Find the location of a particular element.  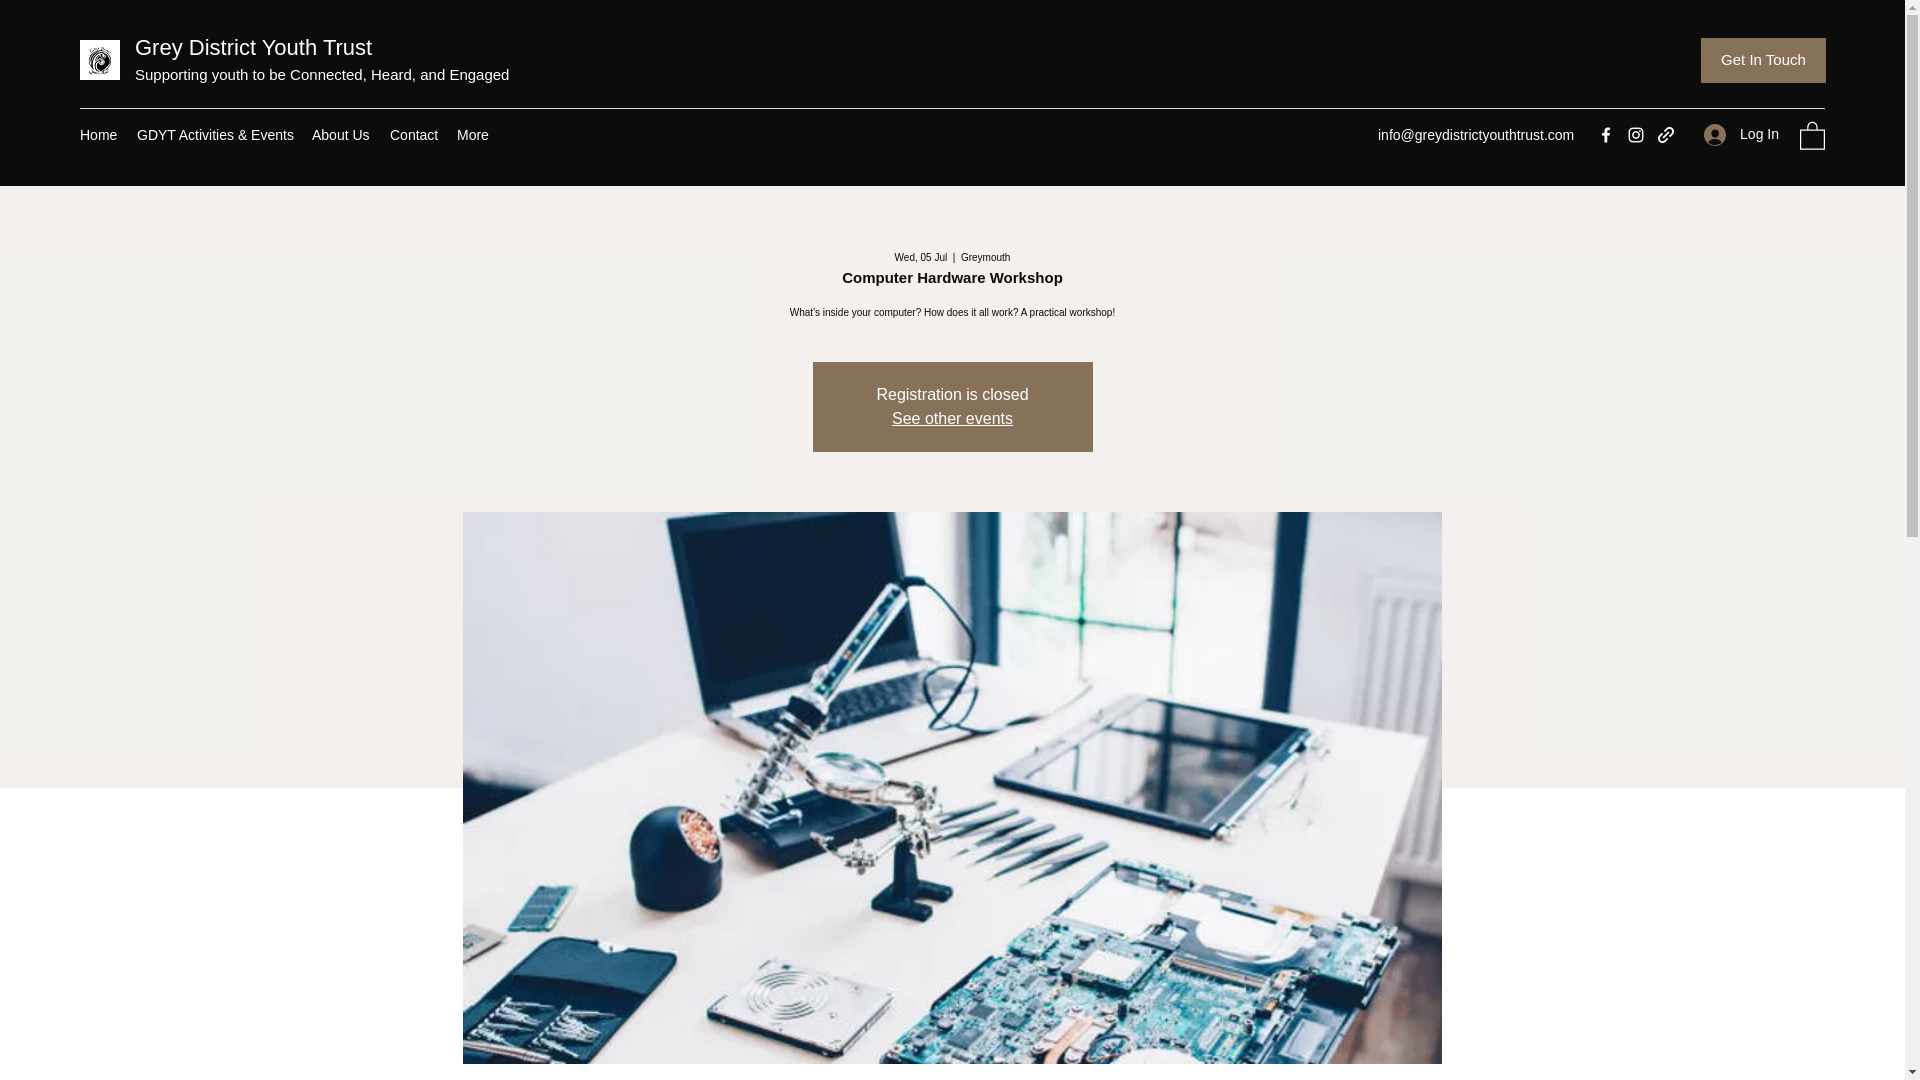

About Us is located at coordinates (340, 134).